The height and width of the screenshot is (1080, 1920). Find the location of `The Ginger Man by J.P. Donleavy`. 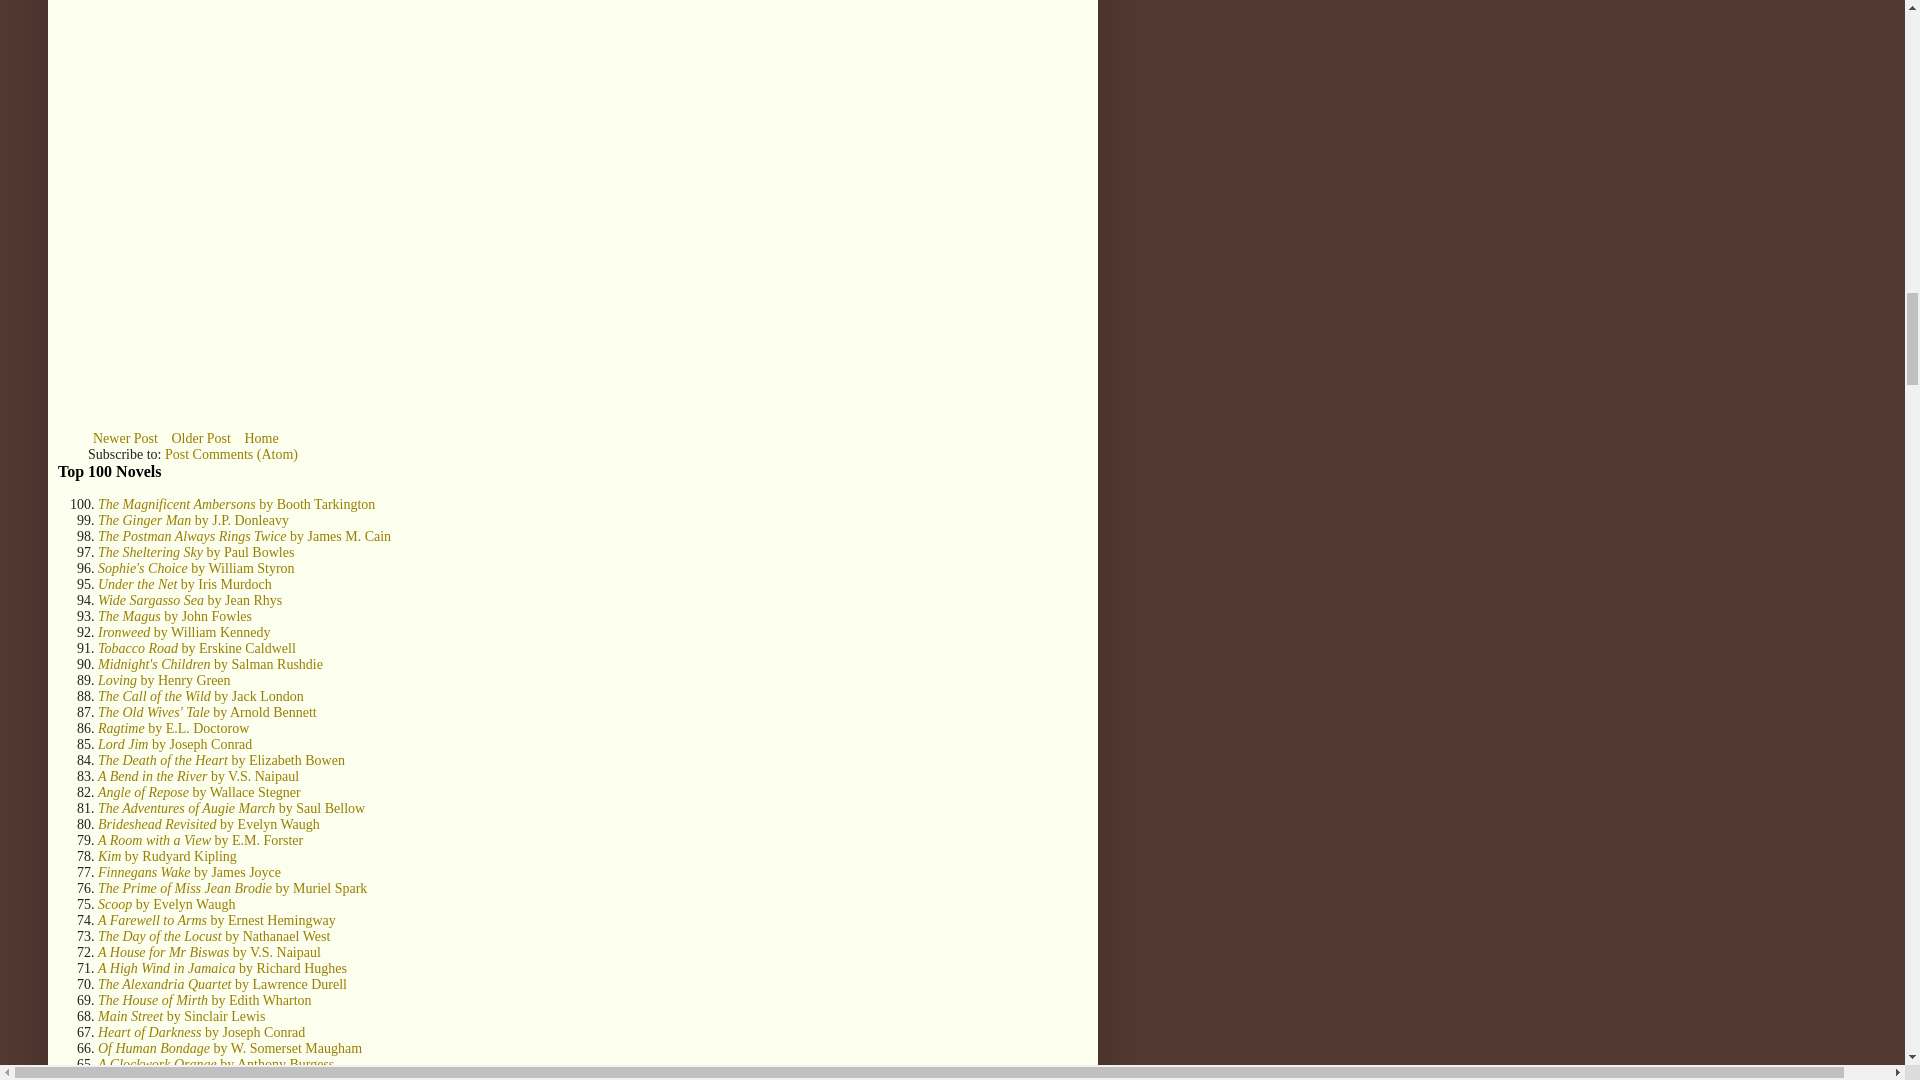

The Ginger Man by J.P. Donleavy is located at coordinates (193, 520).